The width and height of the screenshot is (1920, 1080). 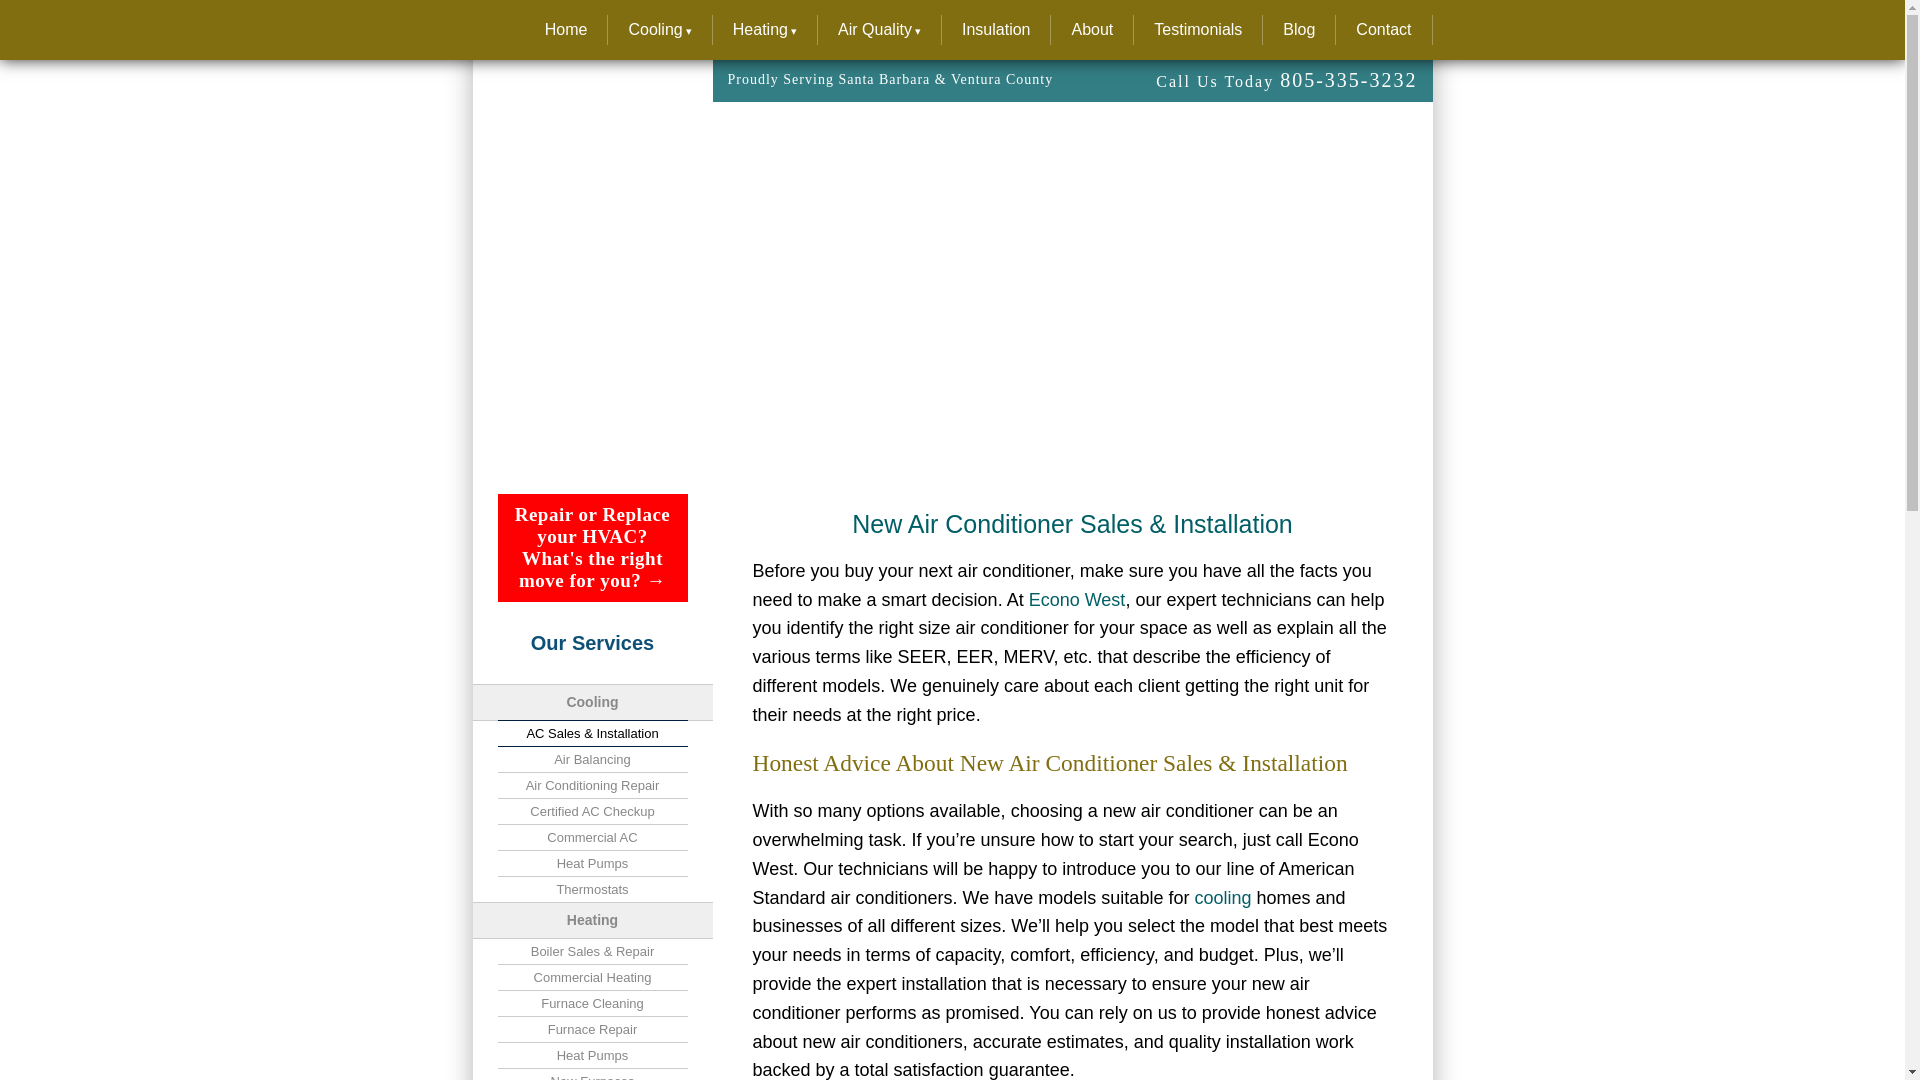 What do you see at coordinates (1222, 898) in the screenshot?
I see `cooling` at bounding box center [1222, 898].